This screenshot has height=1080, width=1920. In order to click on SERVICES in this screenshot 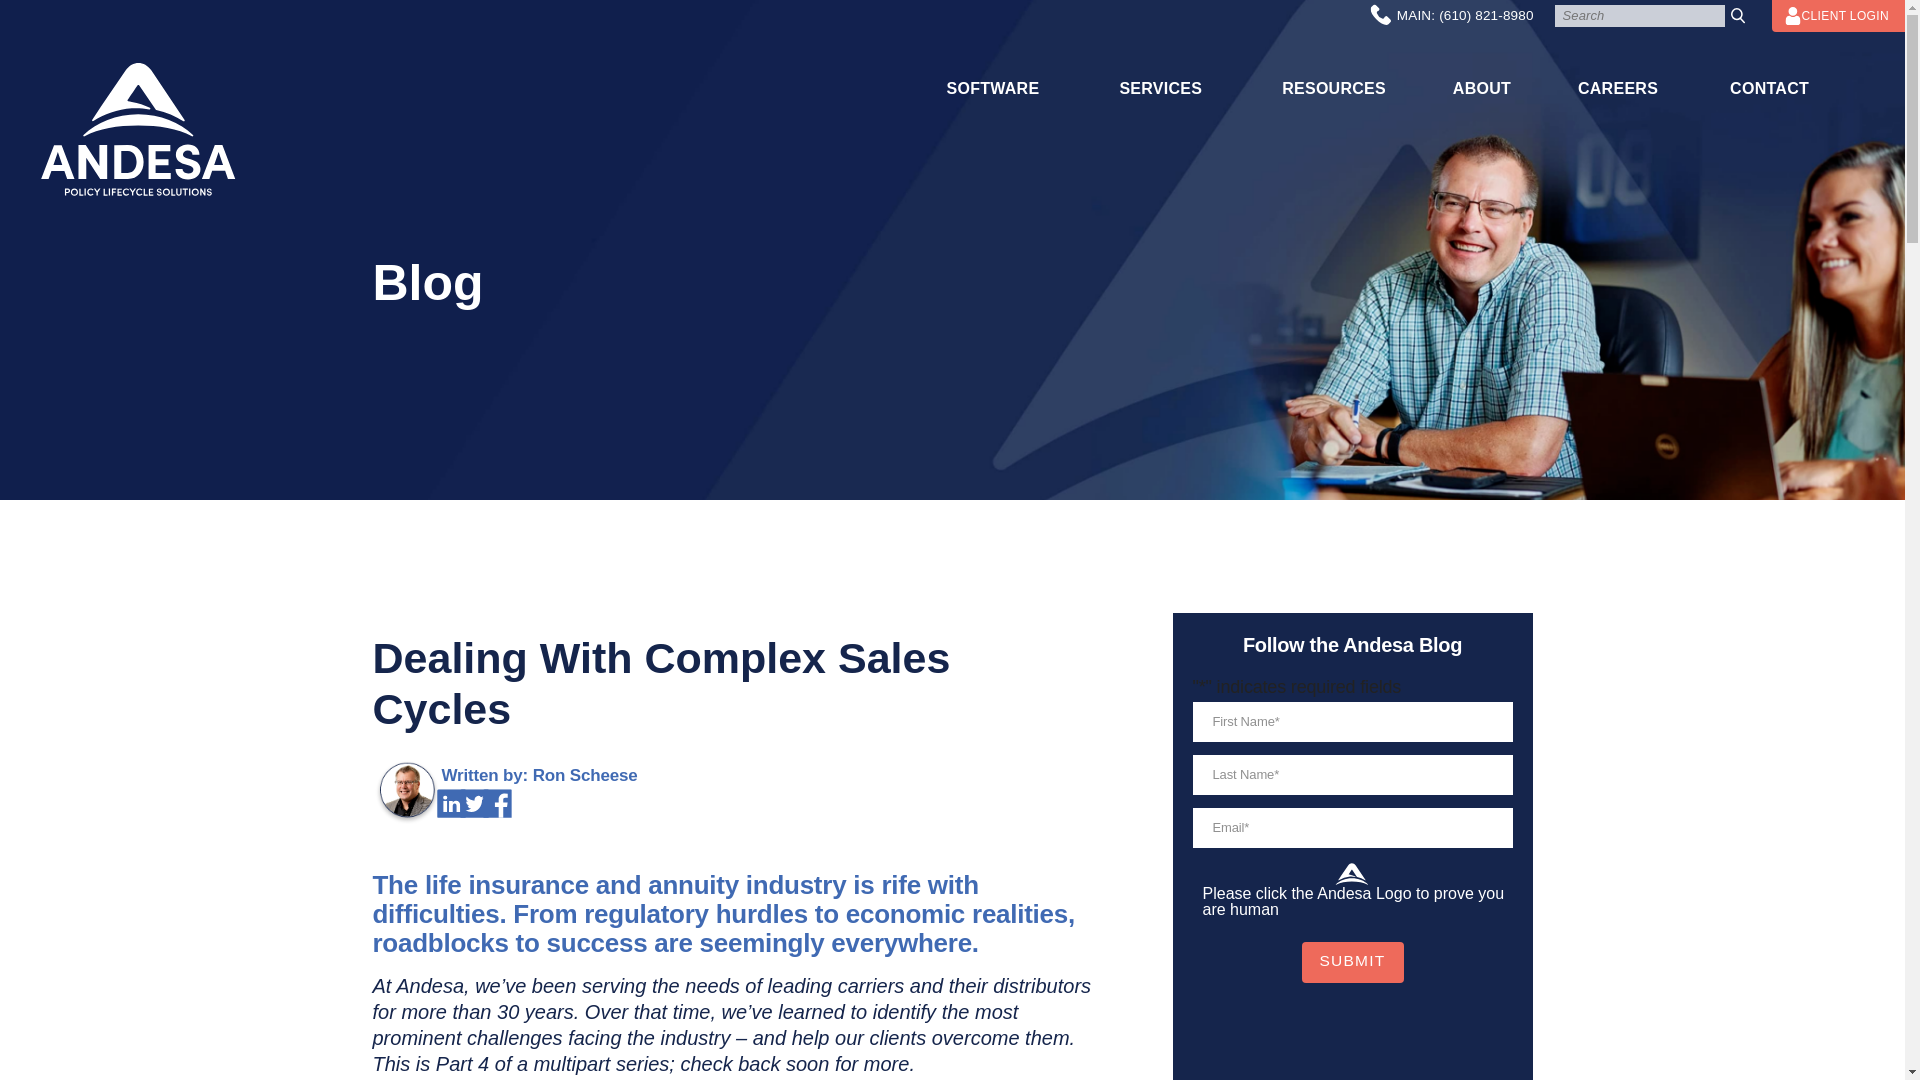, I will do `click(1160, 89)`.